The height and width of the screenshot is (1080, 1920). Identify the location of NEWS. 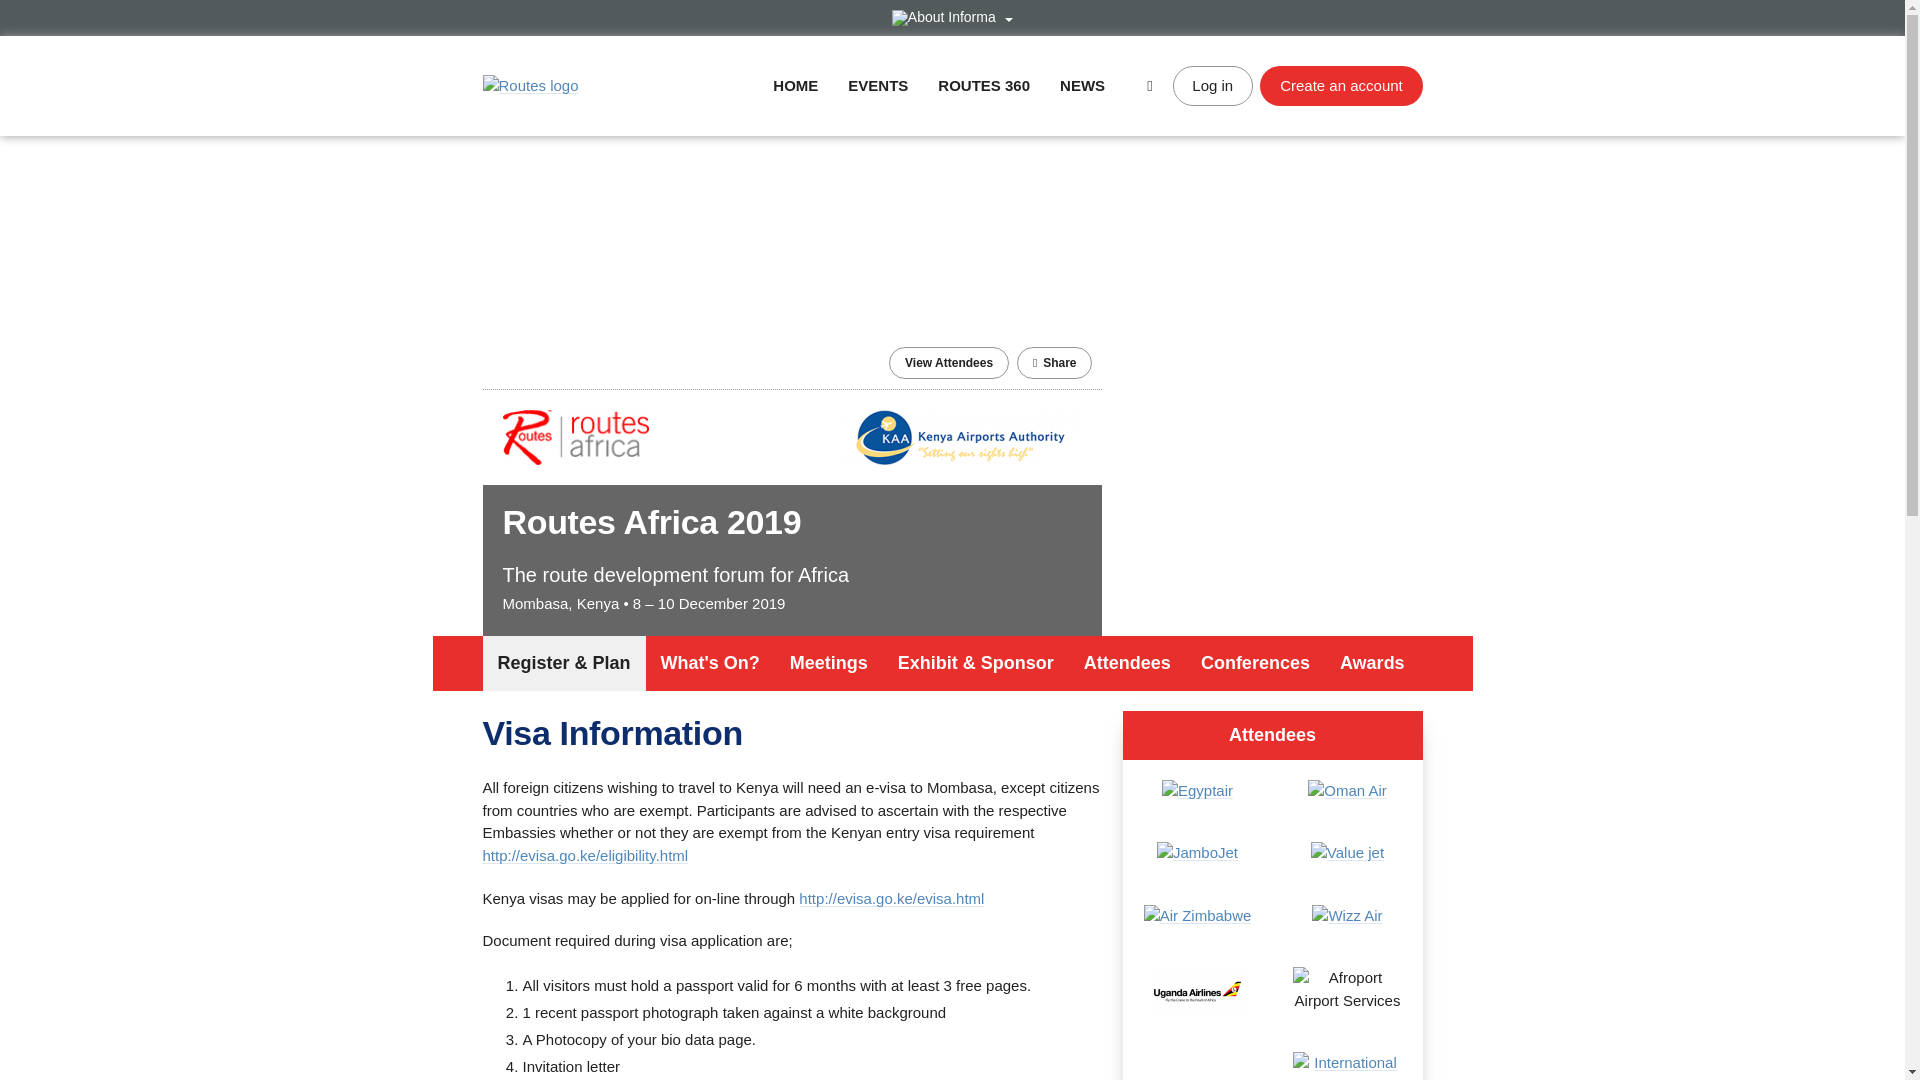
(1082, 85).